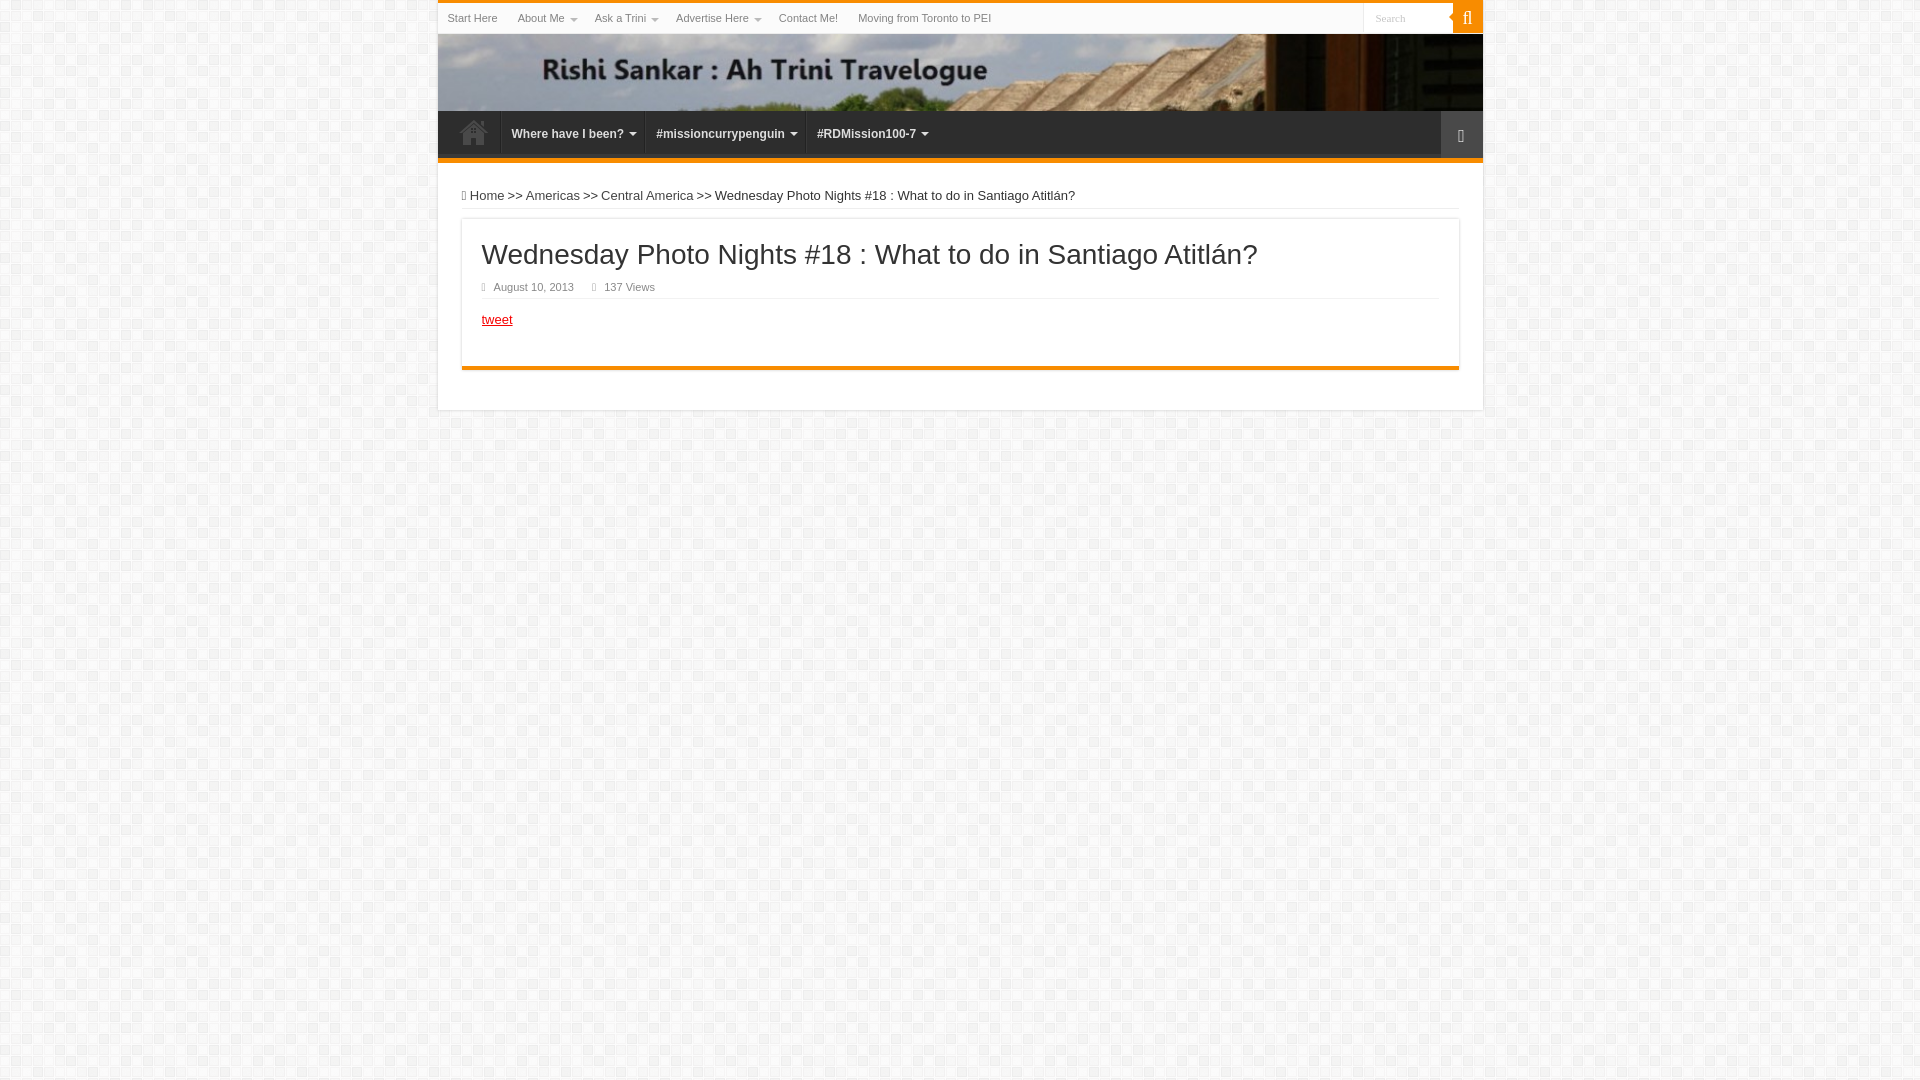 The image size is (1920, 1080). What do you see at coordinates (718, 18) in the screenshot?
I see `Advertise Here` at bounding box center [718, 18].